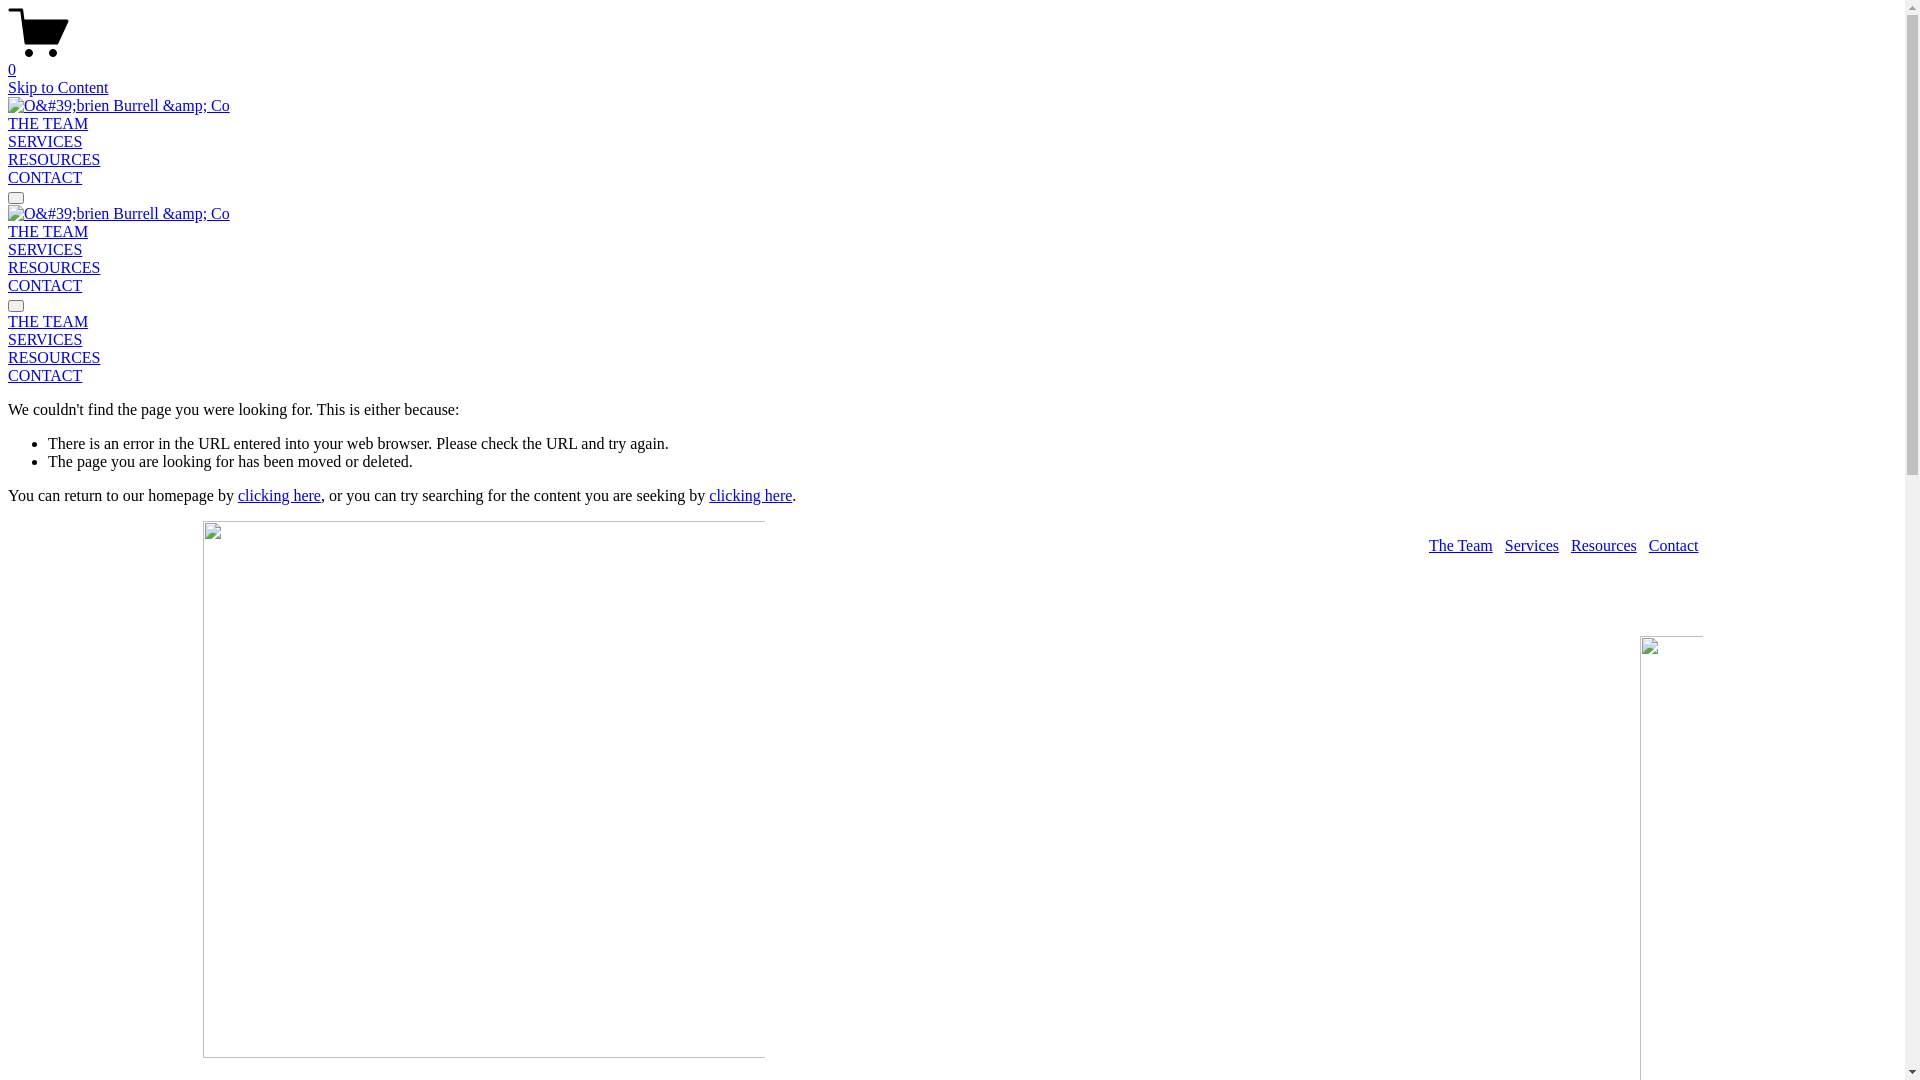 This screenshot has height=1080, width=1920. Describe the element at coordinates (45, 250) in the screenshot. I see `SERVICES` at that location.